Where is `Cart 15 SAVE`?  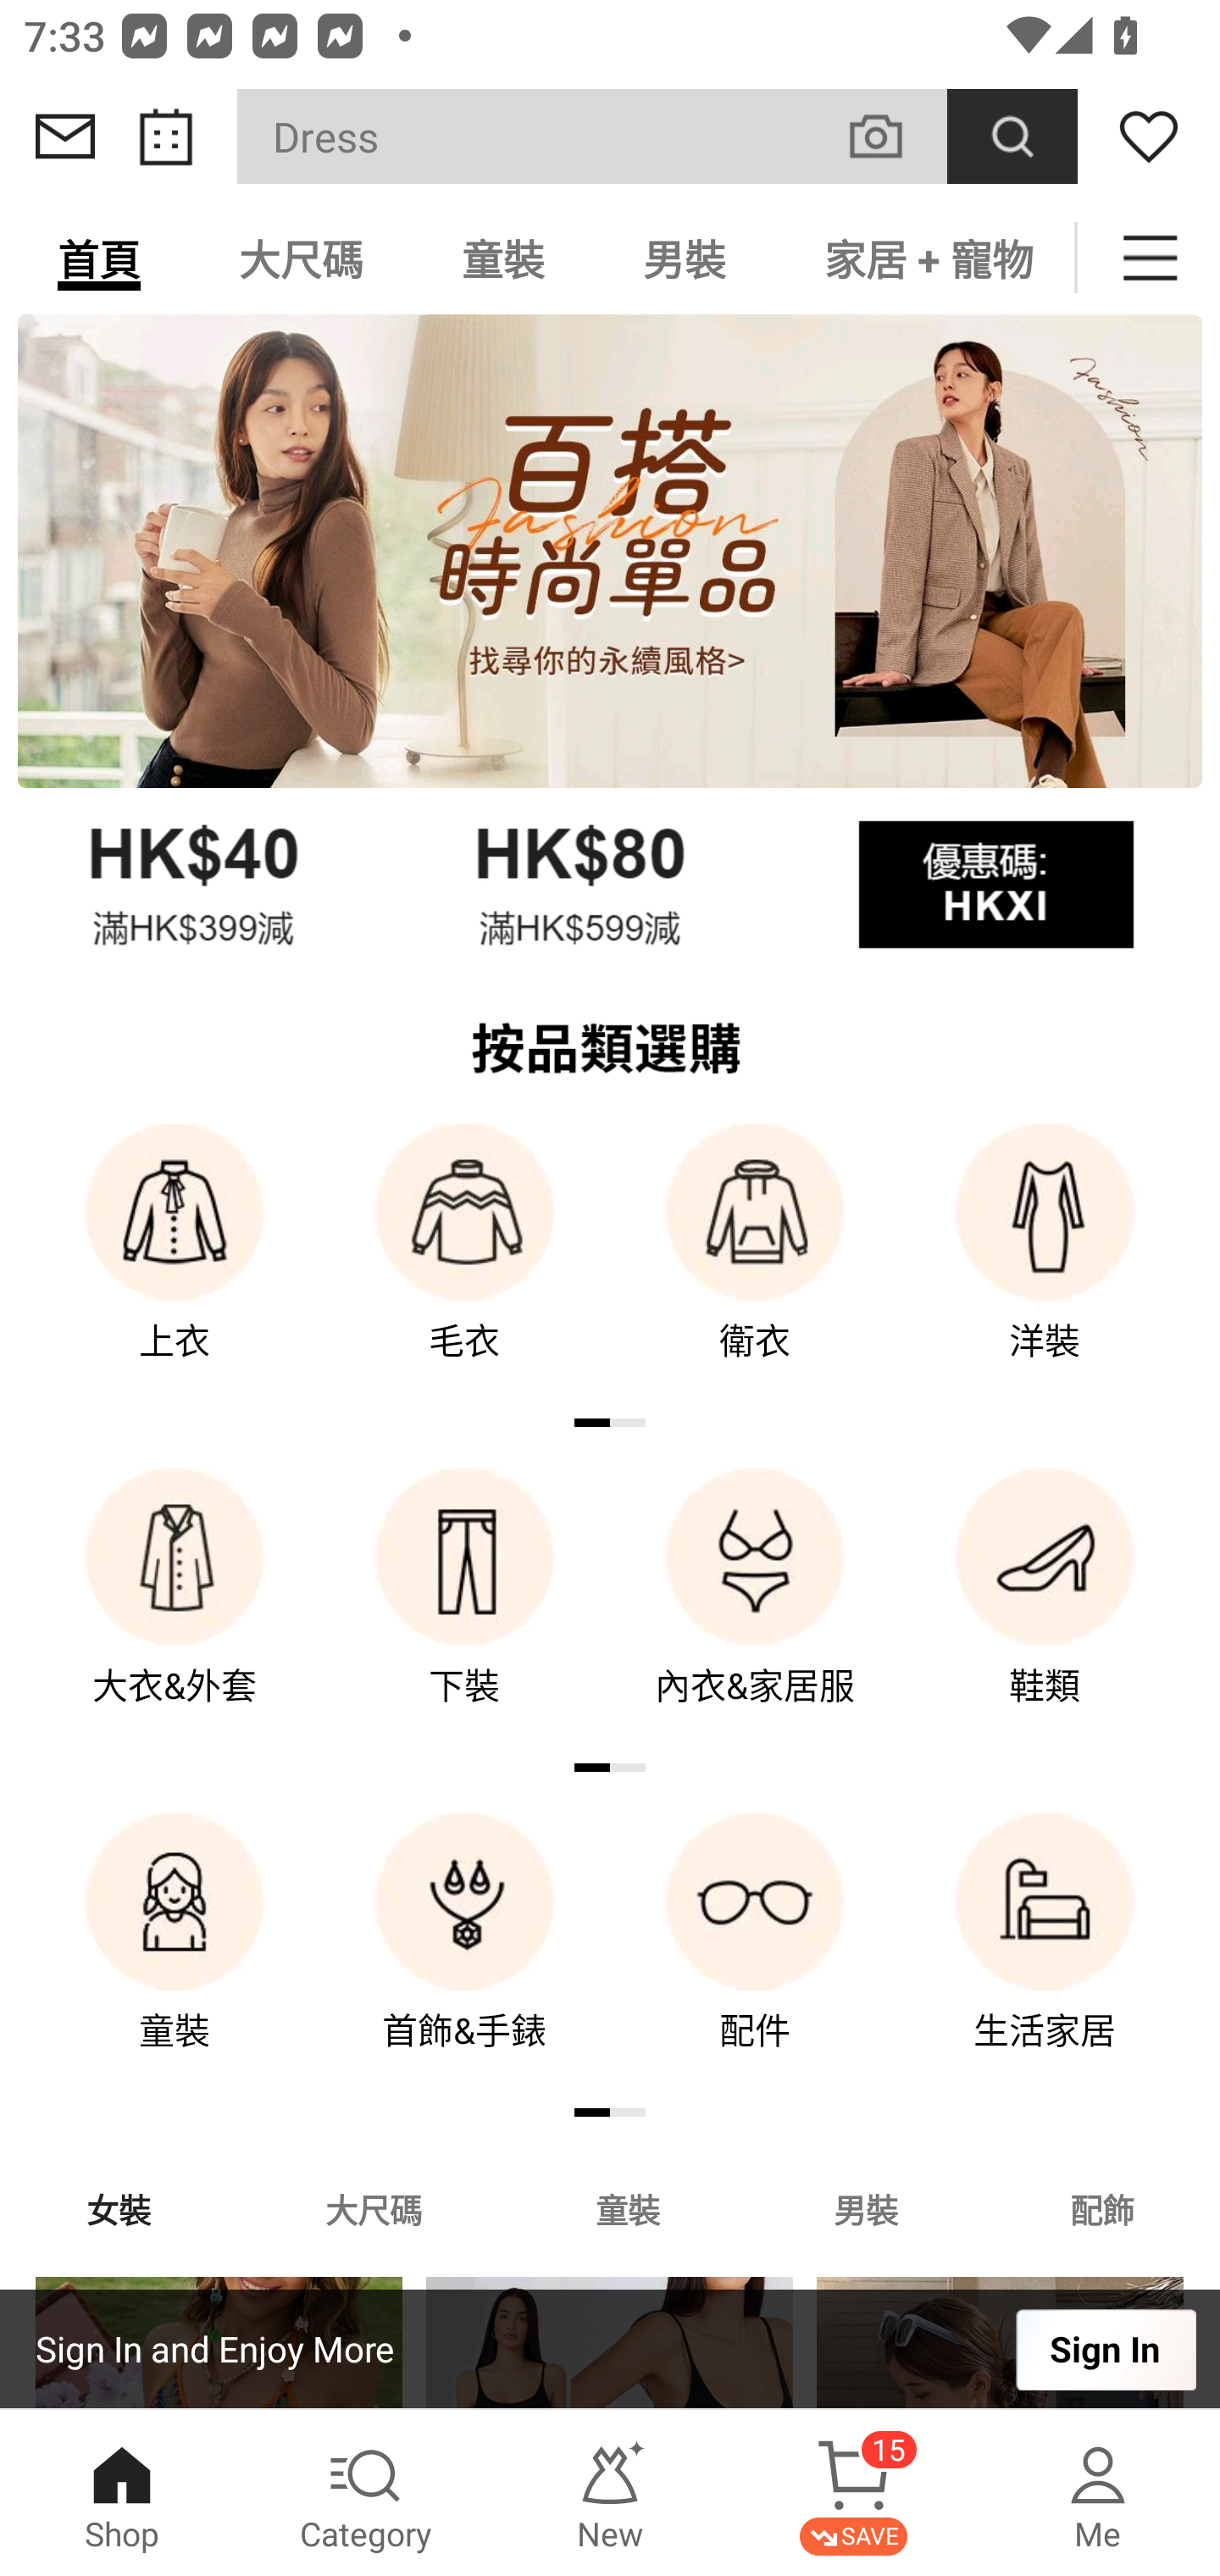
Cart 15 SAVE is located at coordinates (854, 2493).